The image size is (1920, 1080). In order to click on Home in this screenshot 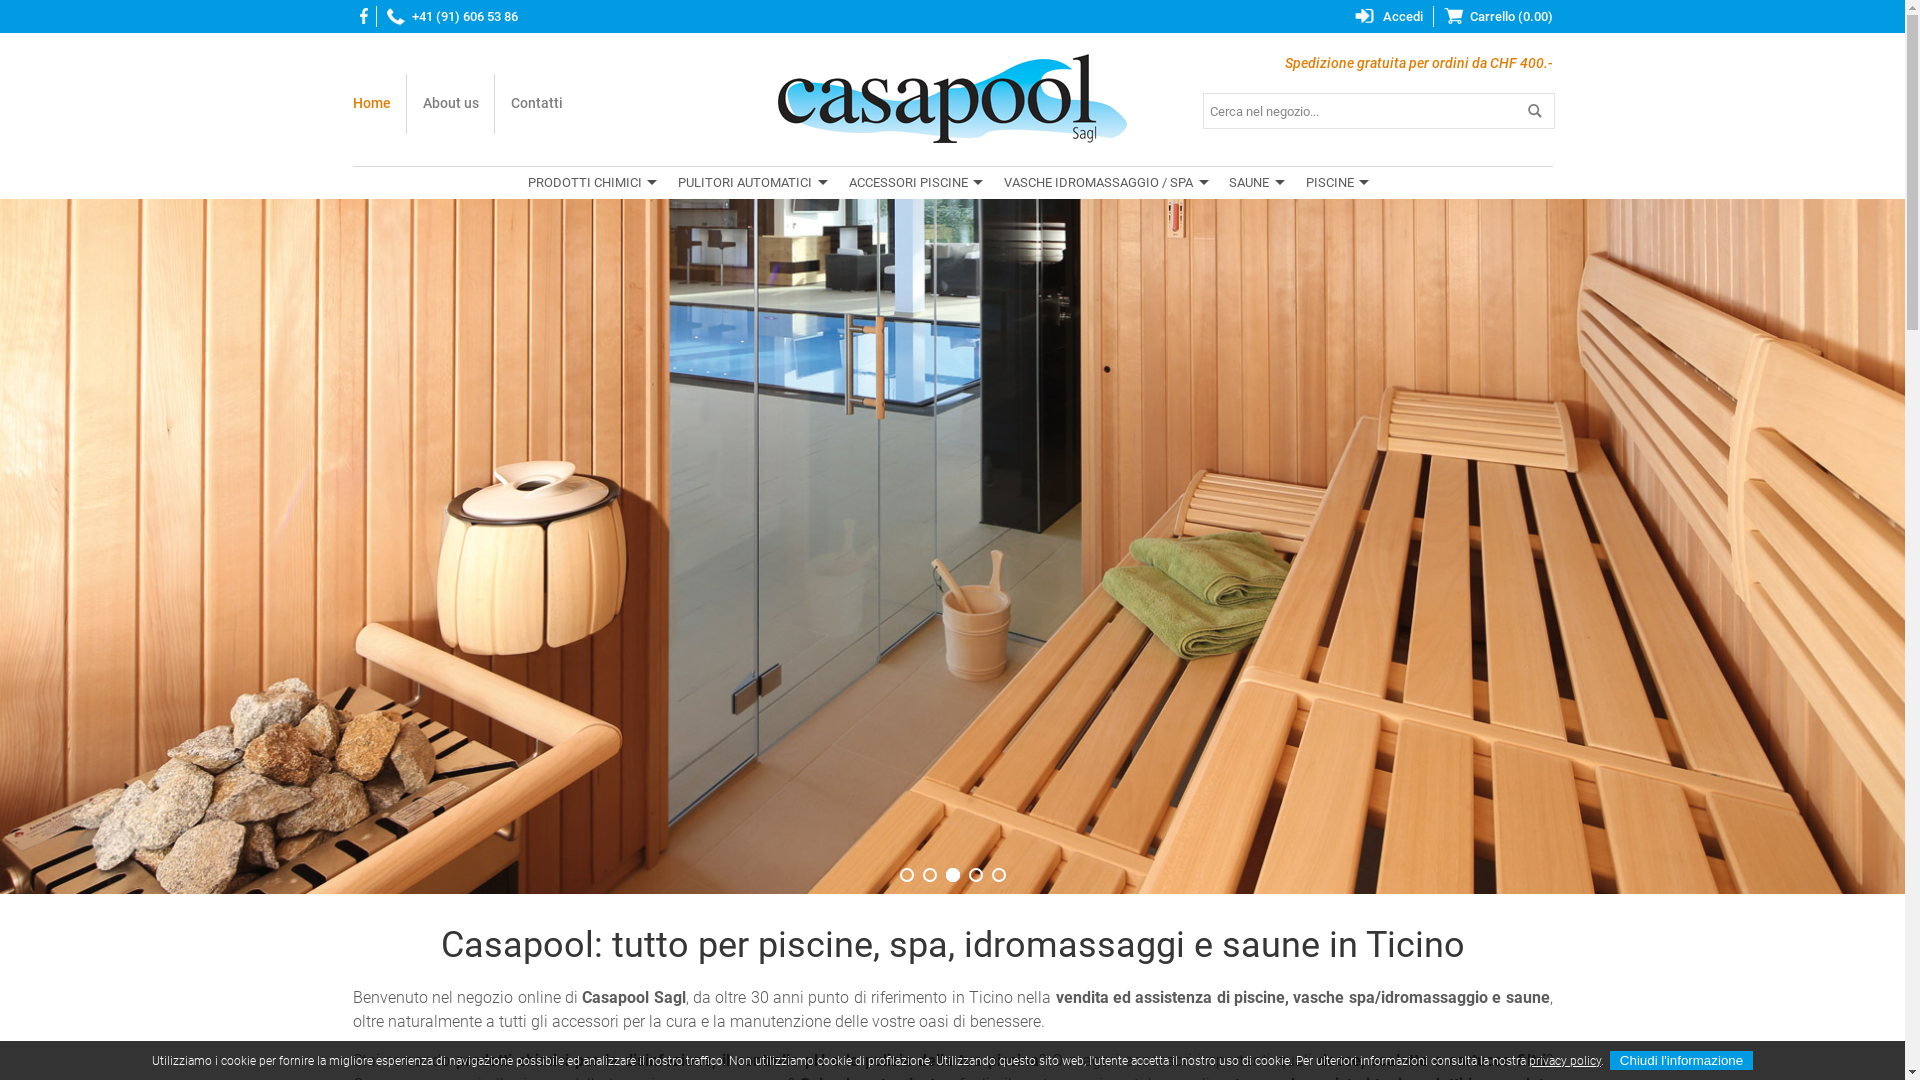, I will do `click(379, 104)`.